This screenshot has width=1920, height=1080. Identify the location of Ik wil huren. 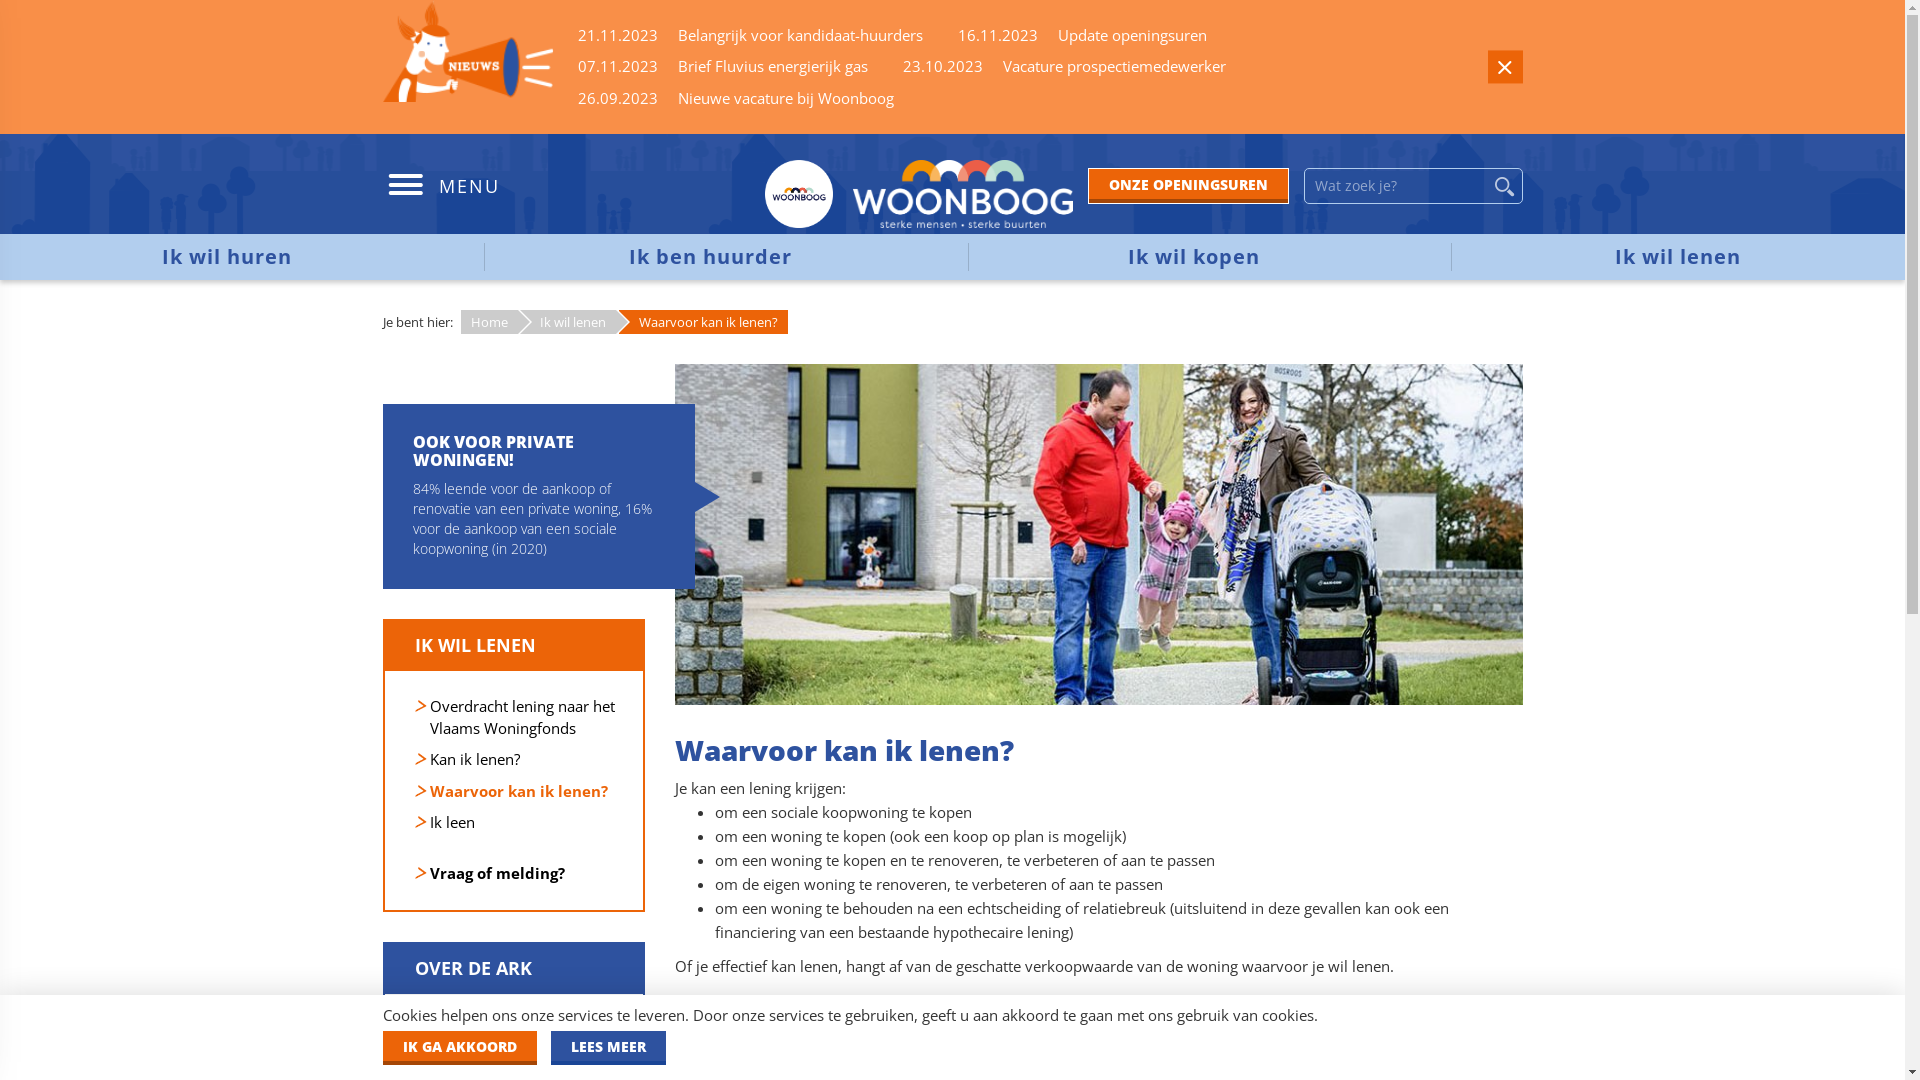
(227, 257).